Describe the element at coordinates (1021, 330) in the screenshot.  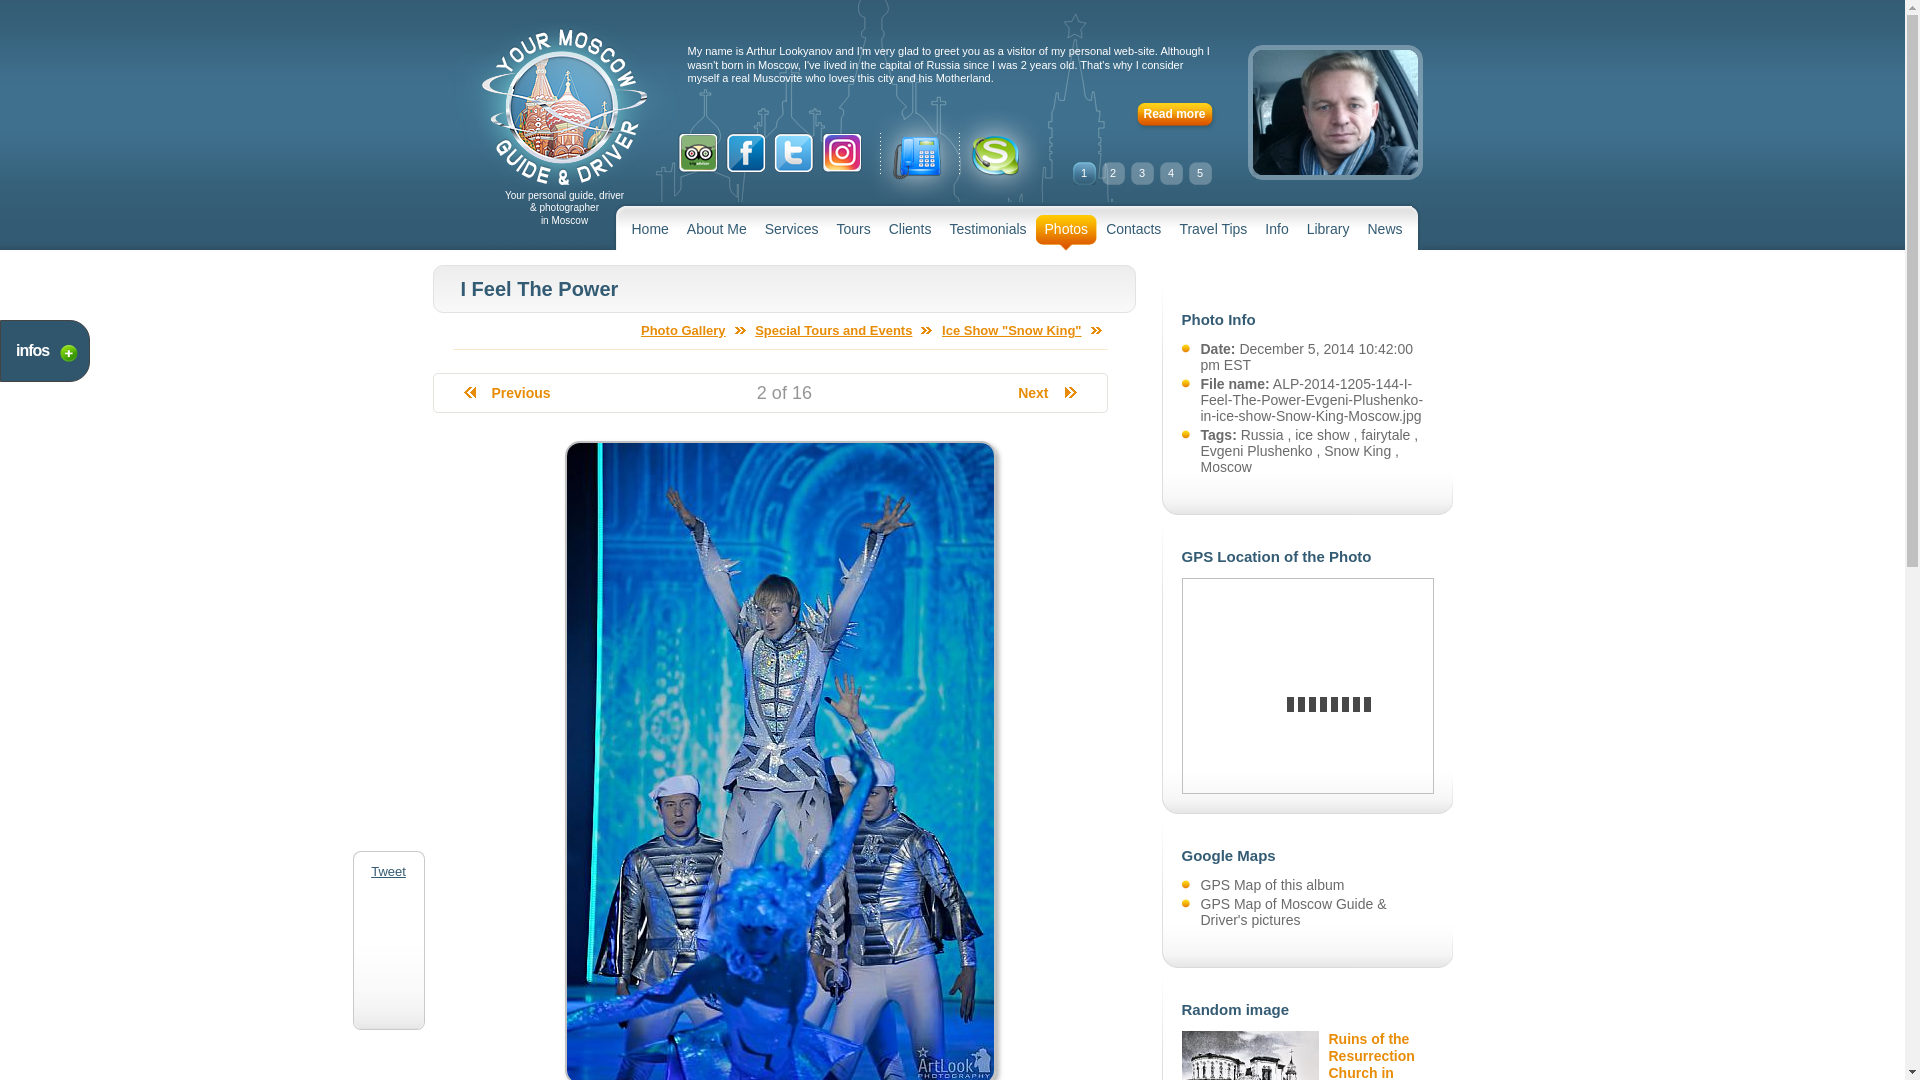
I see `Ice Show "Snow King"` at that location.